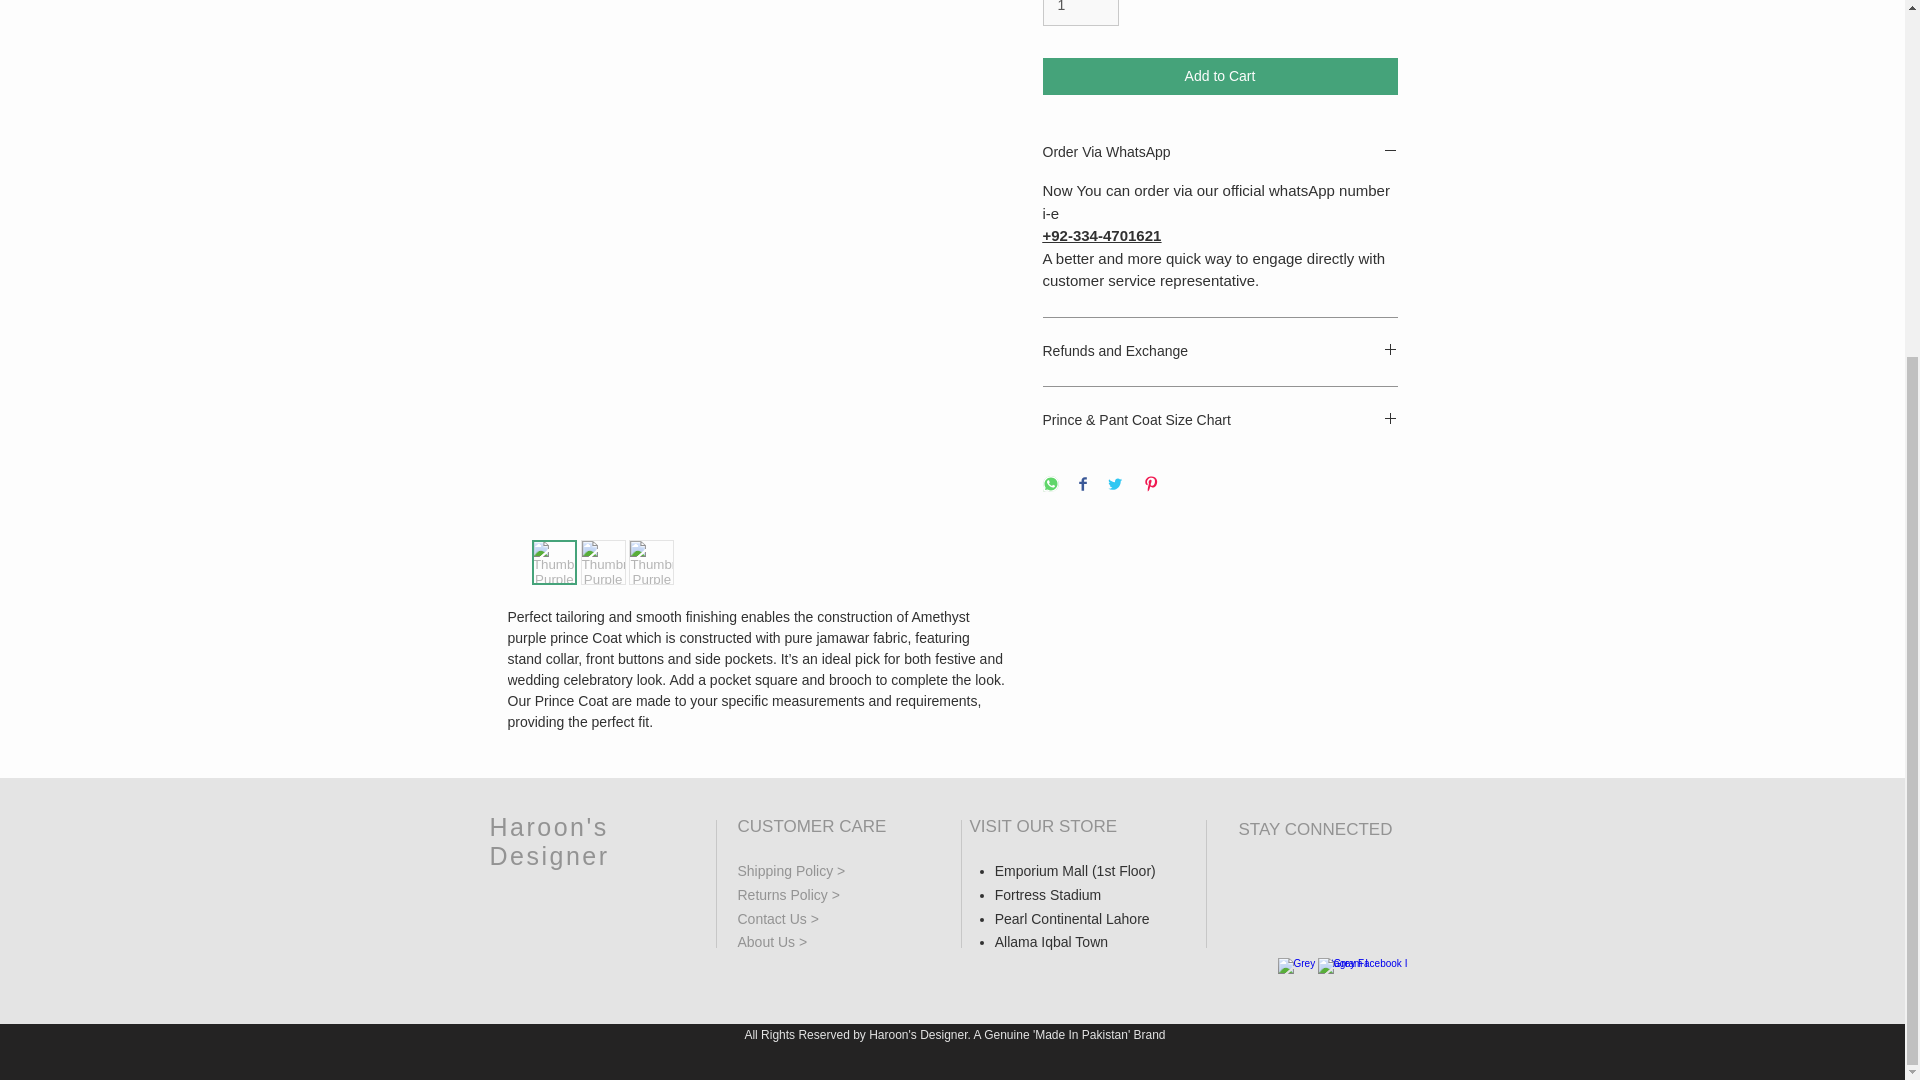 The height and width of the screenshot is (1080, 1920). I want to click on Order Via WhatsApp, so click(1220, 153).